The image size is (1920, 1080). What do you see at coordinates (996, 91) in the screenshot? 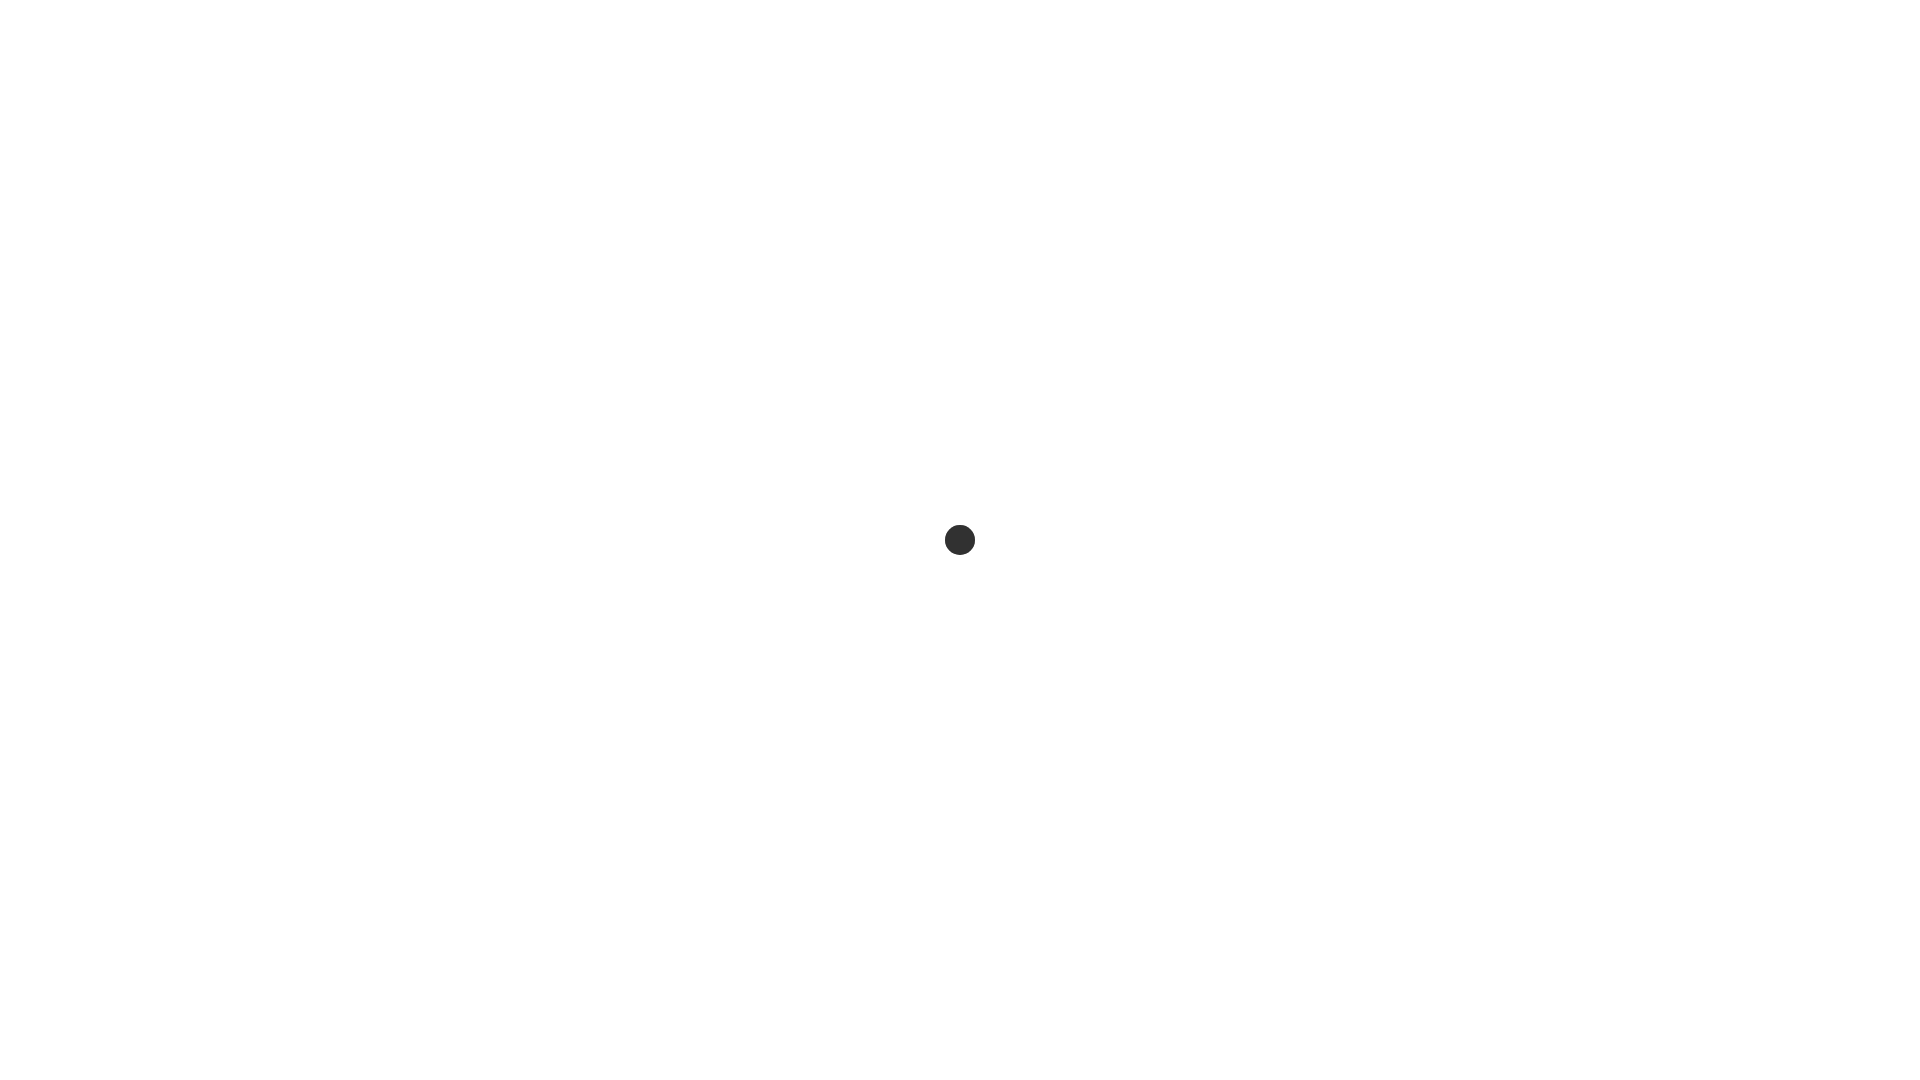
I see `Home` at bounding box center [996, 91].